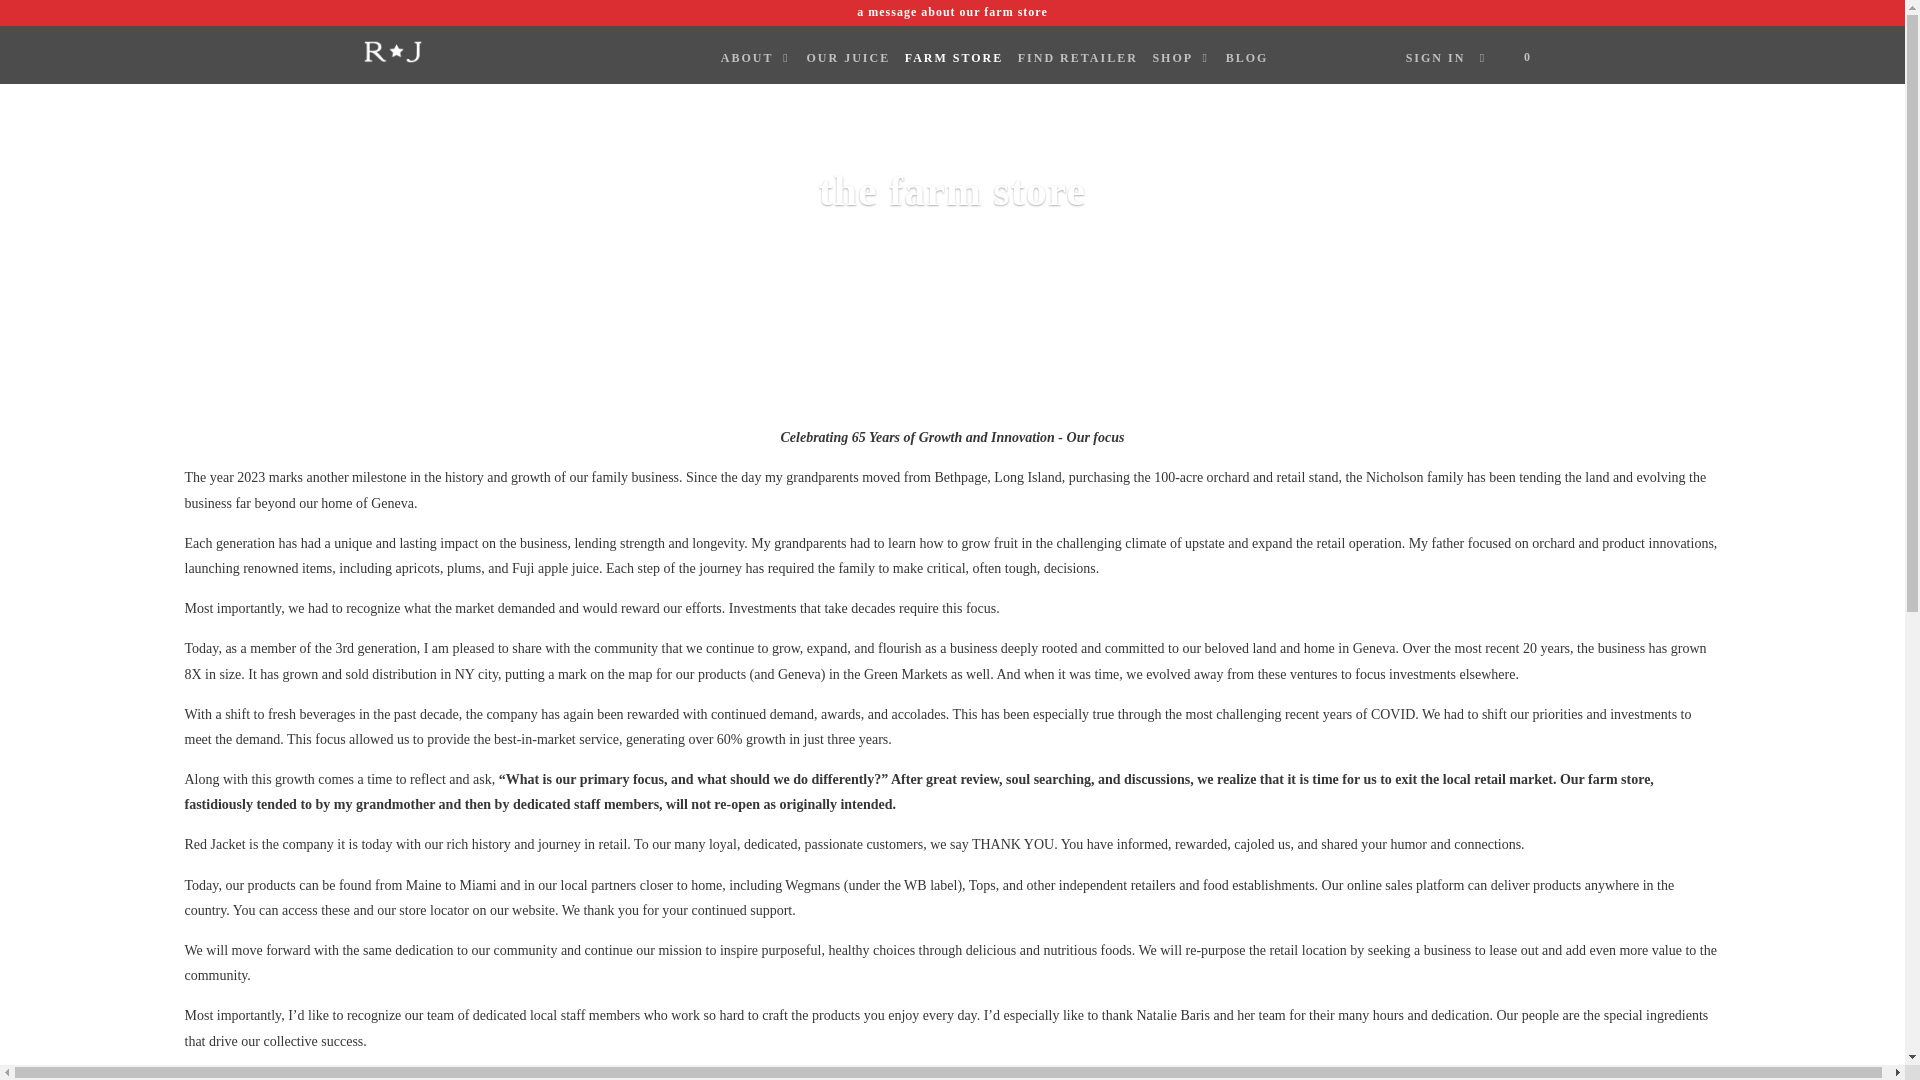 The width and height of the screenshot is (1920, 1080). I want to click on 0, so click(1519, 58).